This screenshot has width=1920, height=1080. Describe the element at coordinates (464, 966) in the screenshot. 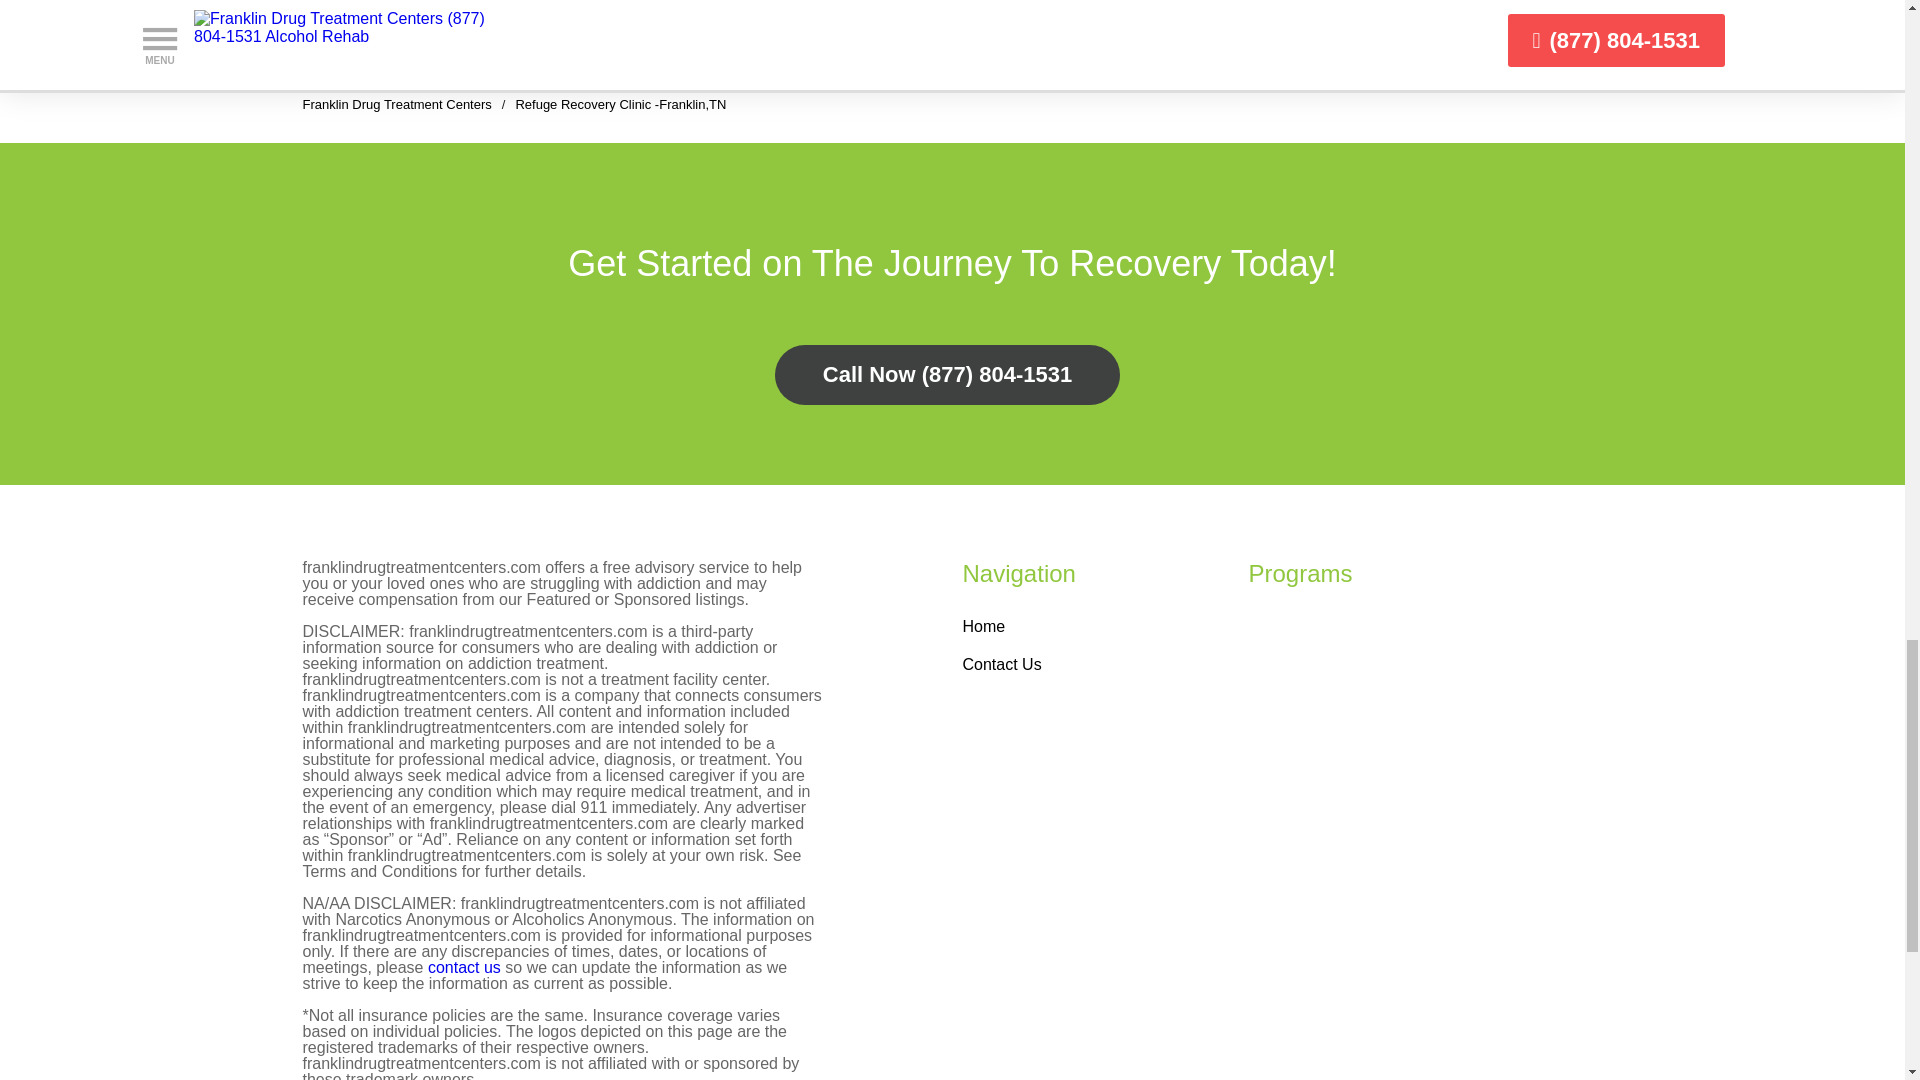

I see `contact us` at that location.